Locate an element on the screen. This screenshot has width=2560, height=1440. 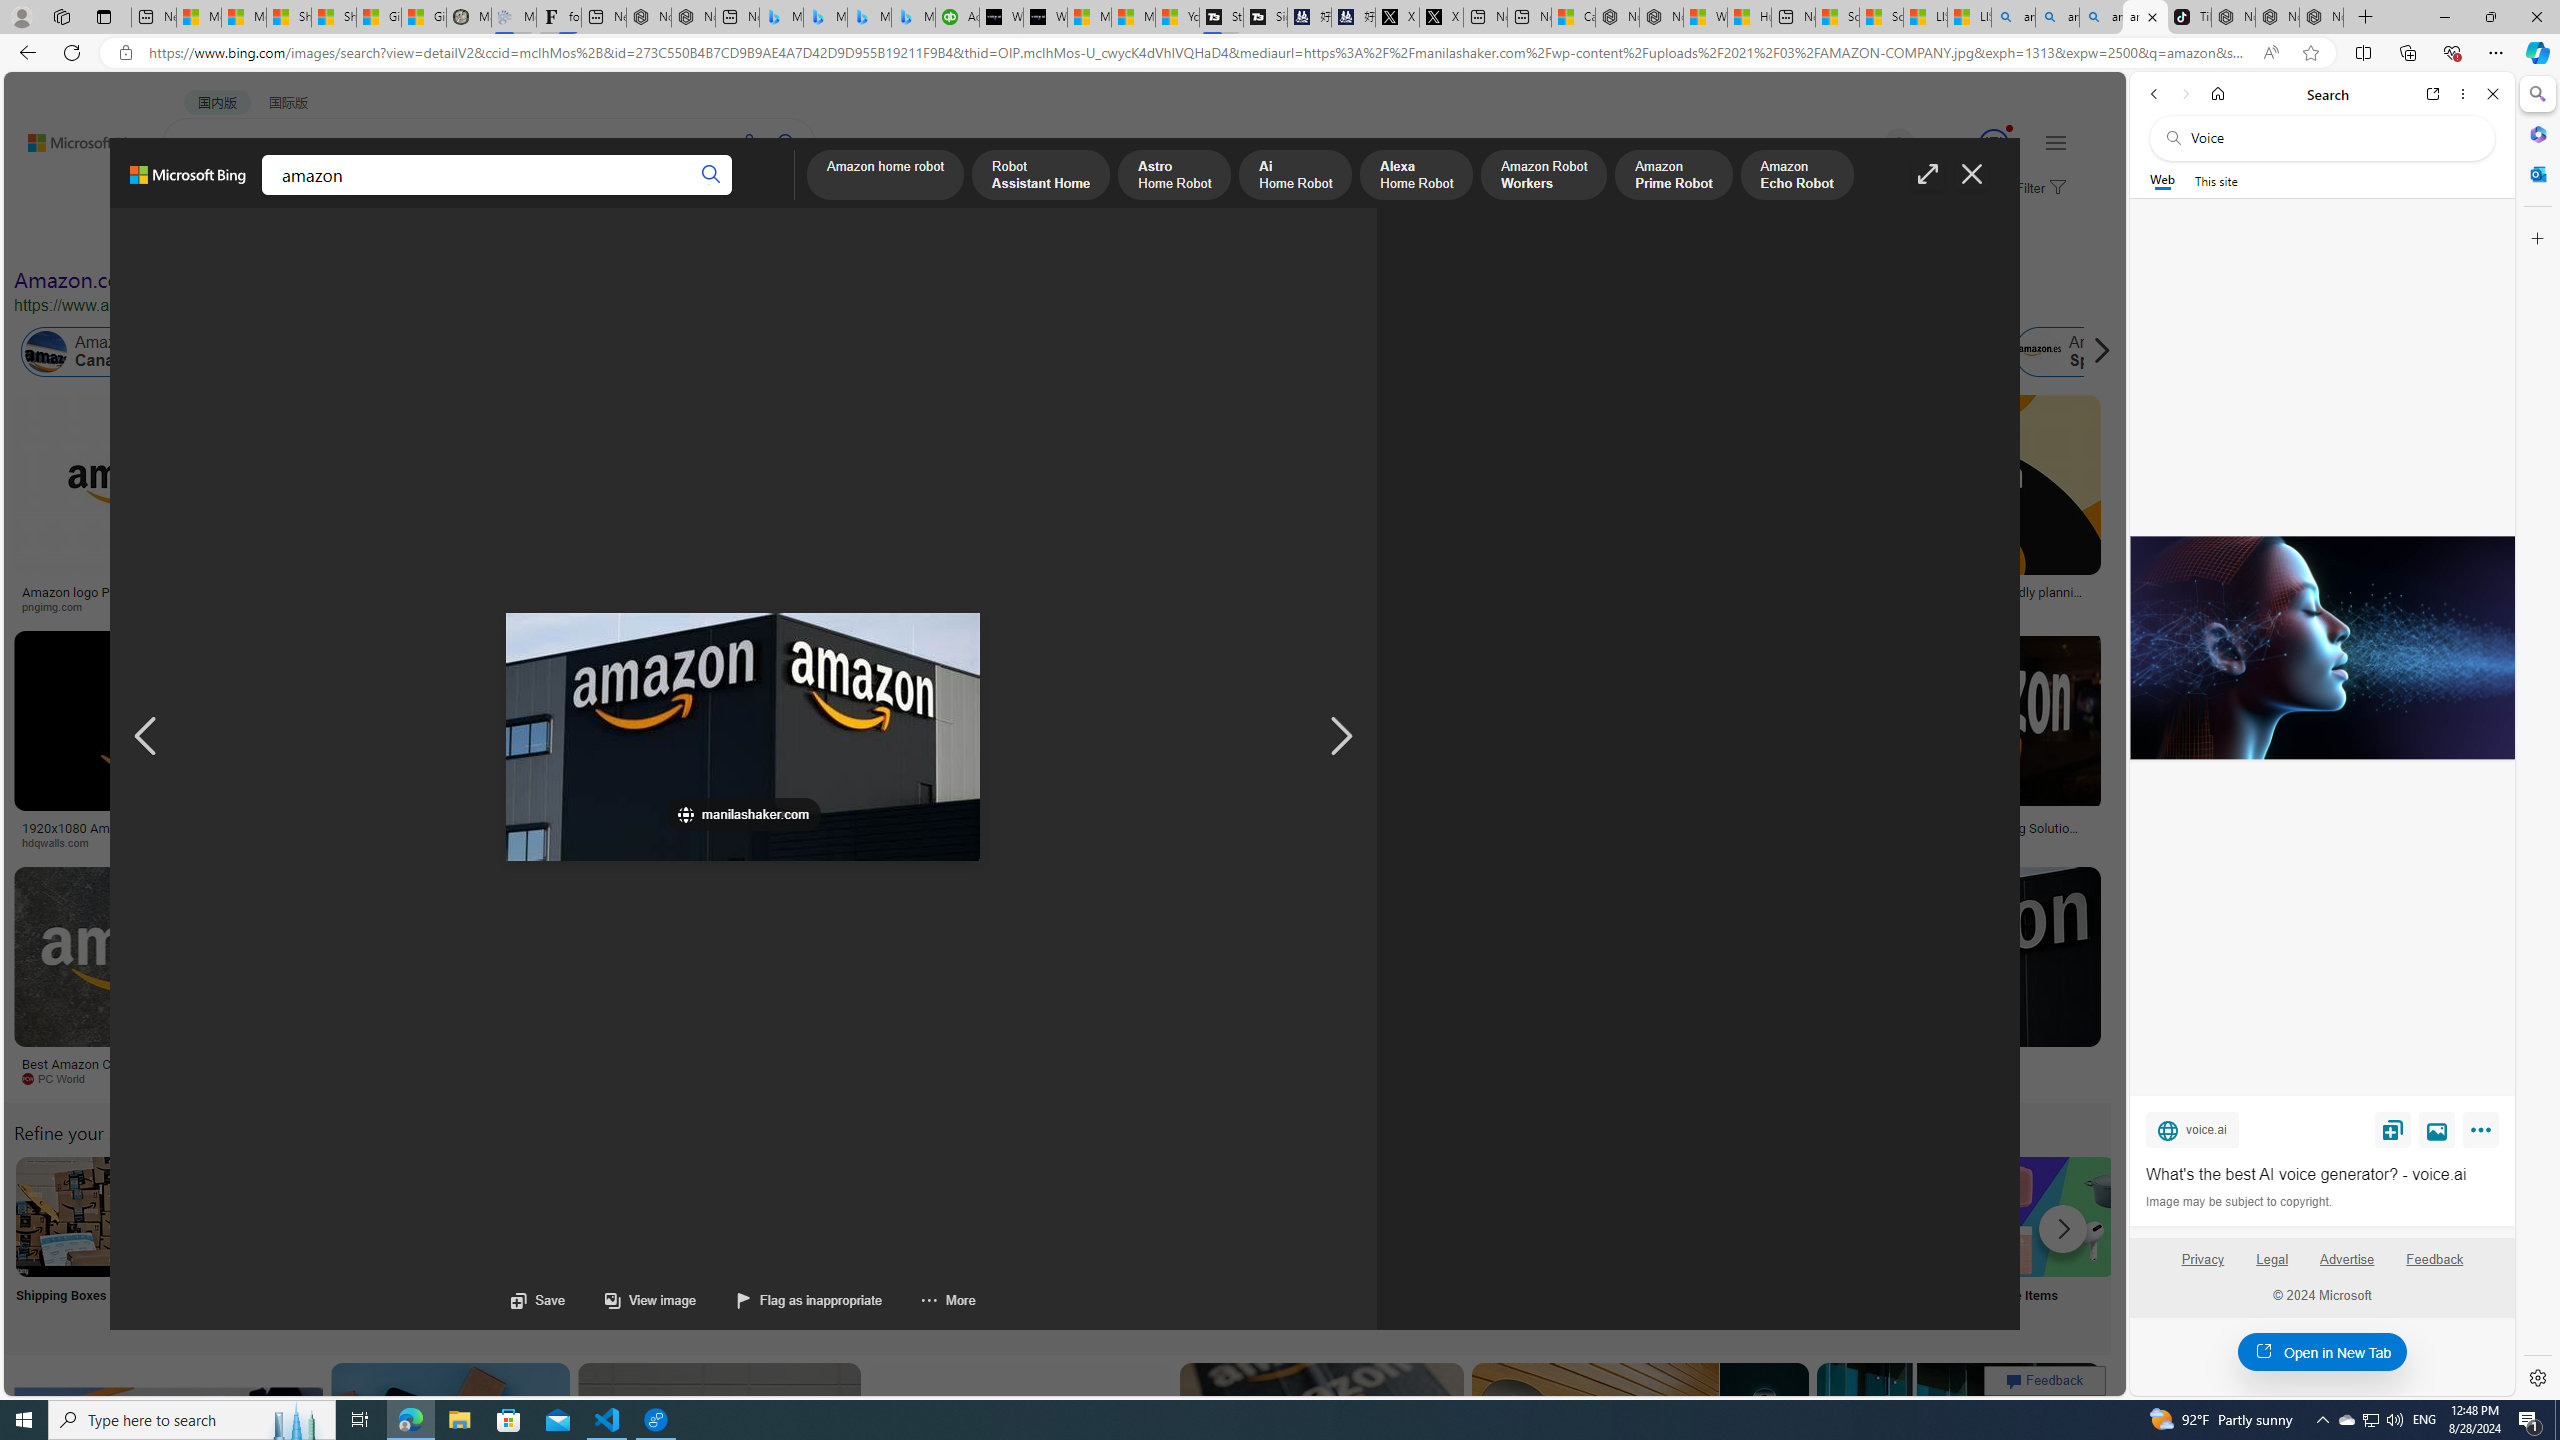
Amazon.com. Spend less. Smile more. is located at coordinates (194, 279).